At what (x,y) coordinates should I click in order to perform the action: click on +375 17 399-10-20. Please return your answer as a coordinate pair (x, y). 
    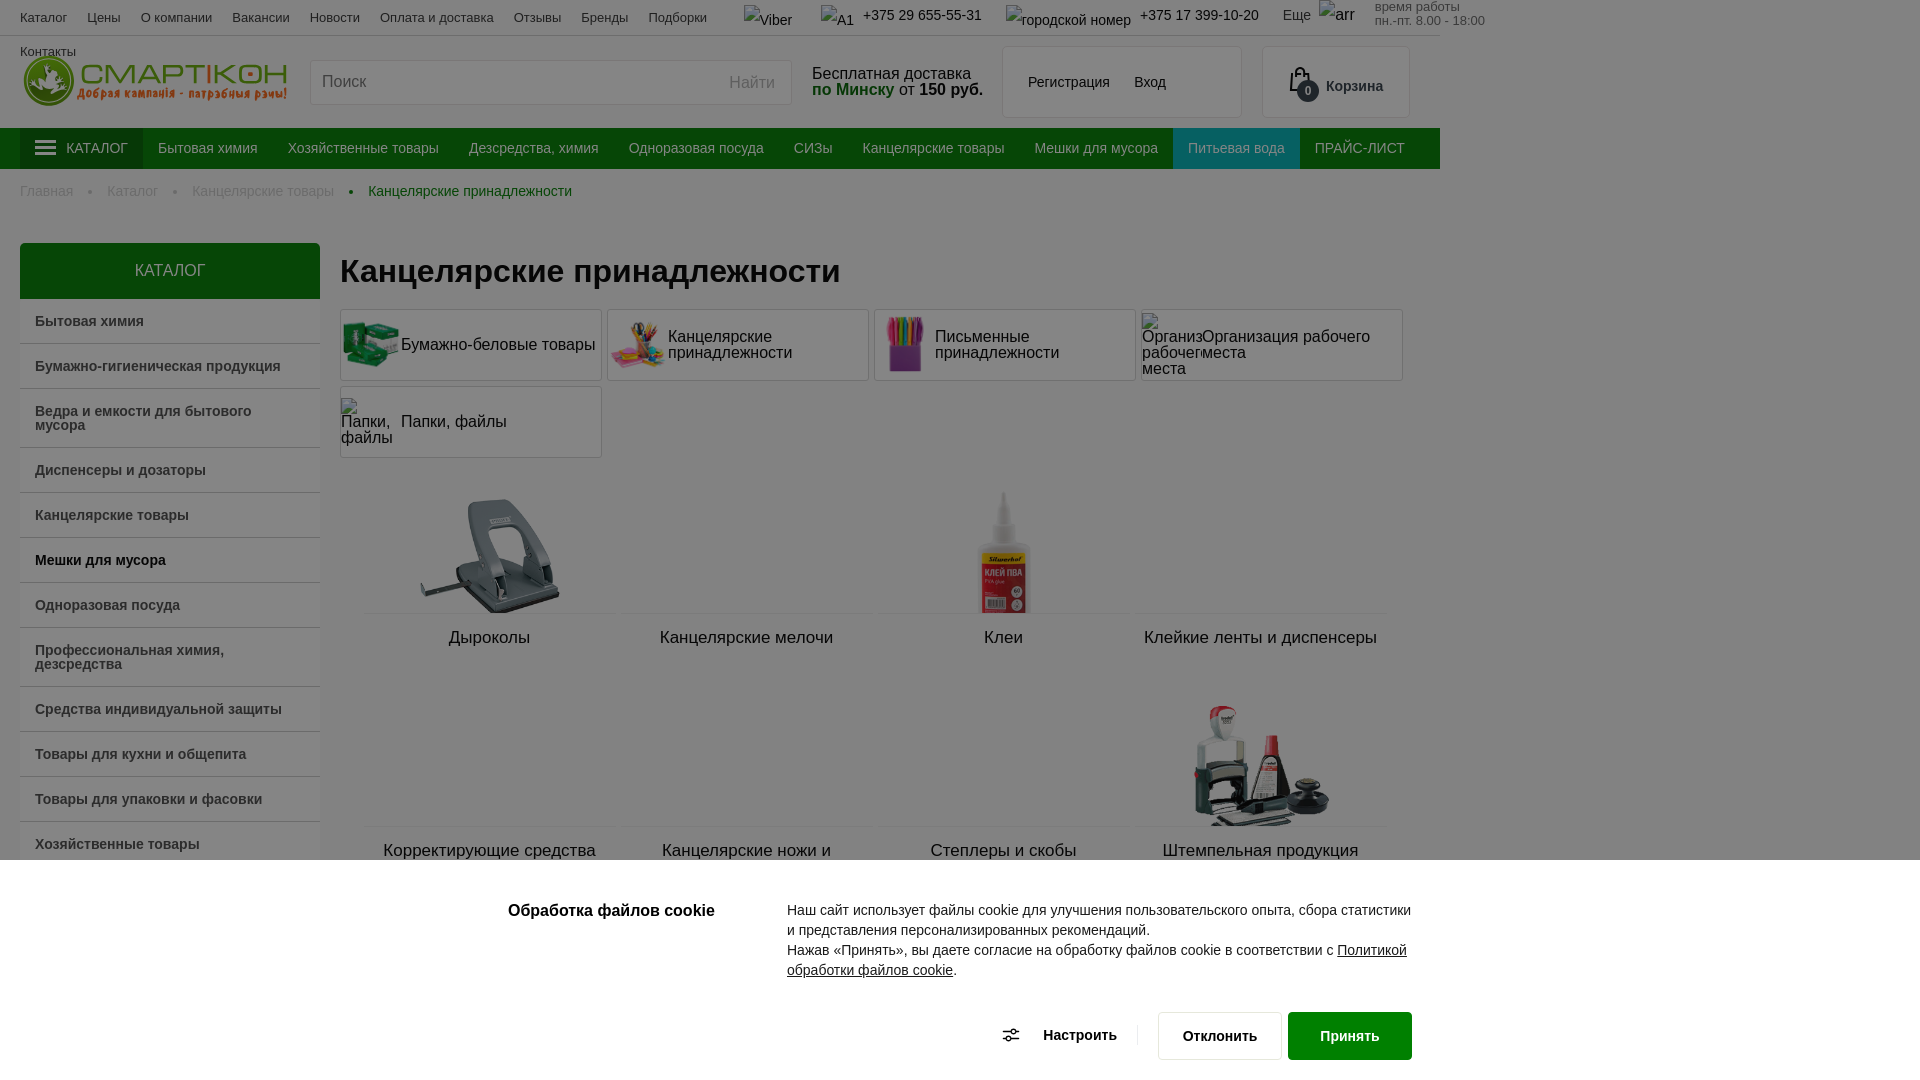
    Looking at the image, I should click on (1134, 15).